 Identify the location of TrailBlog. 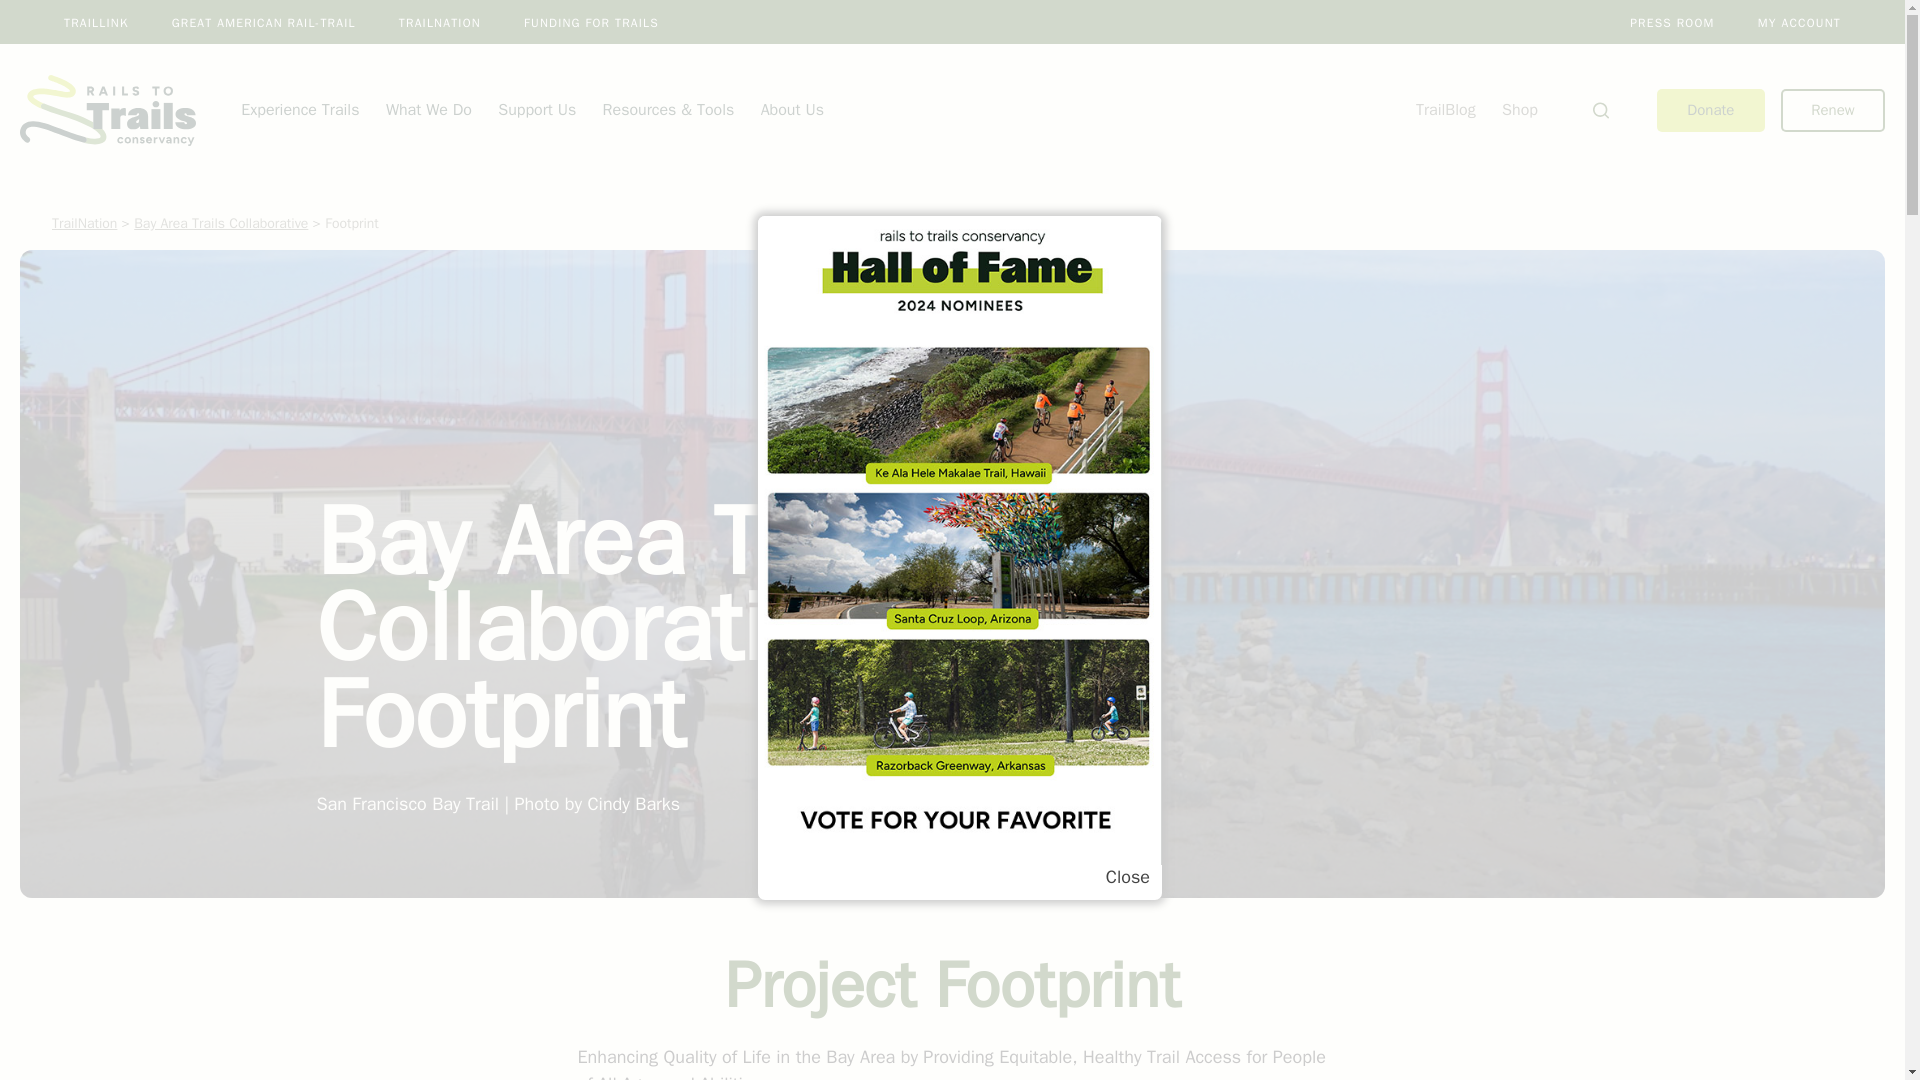
(1446, 110).